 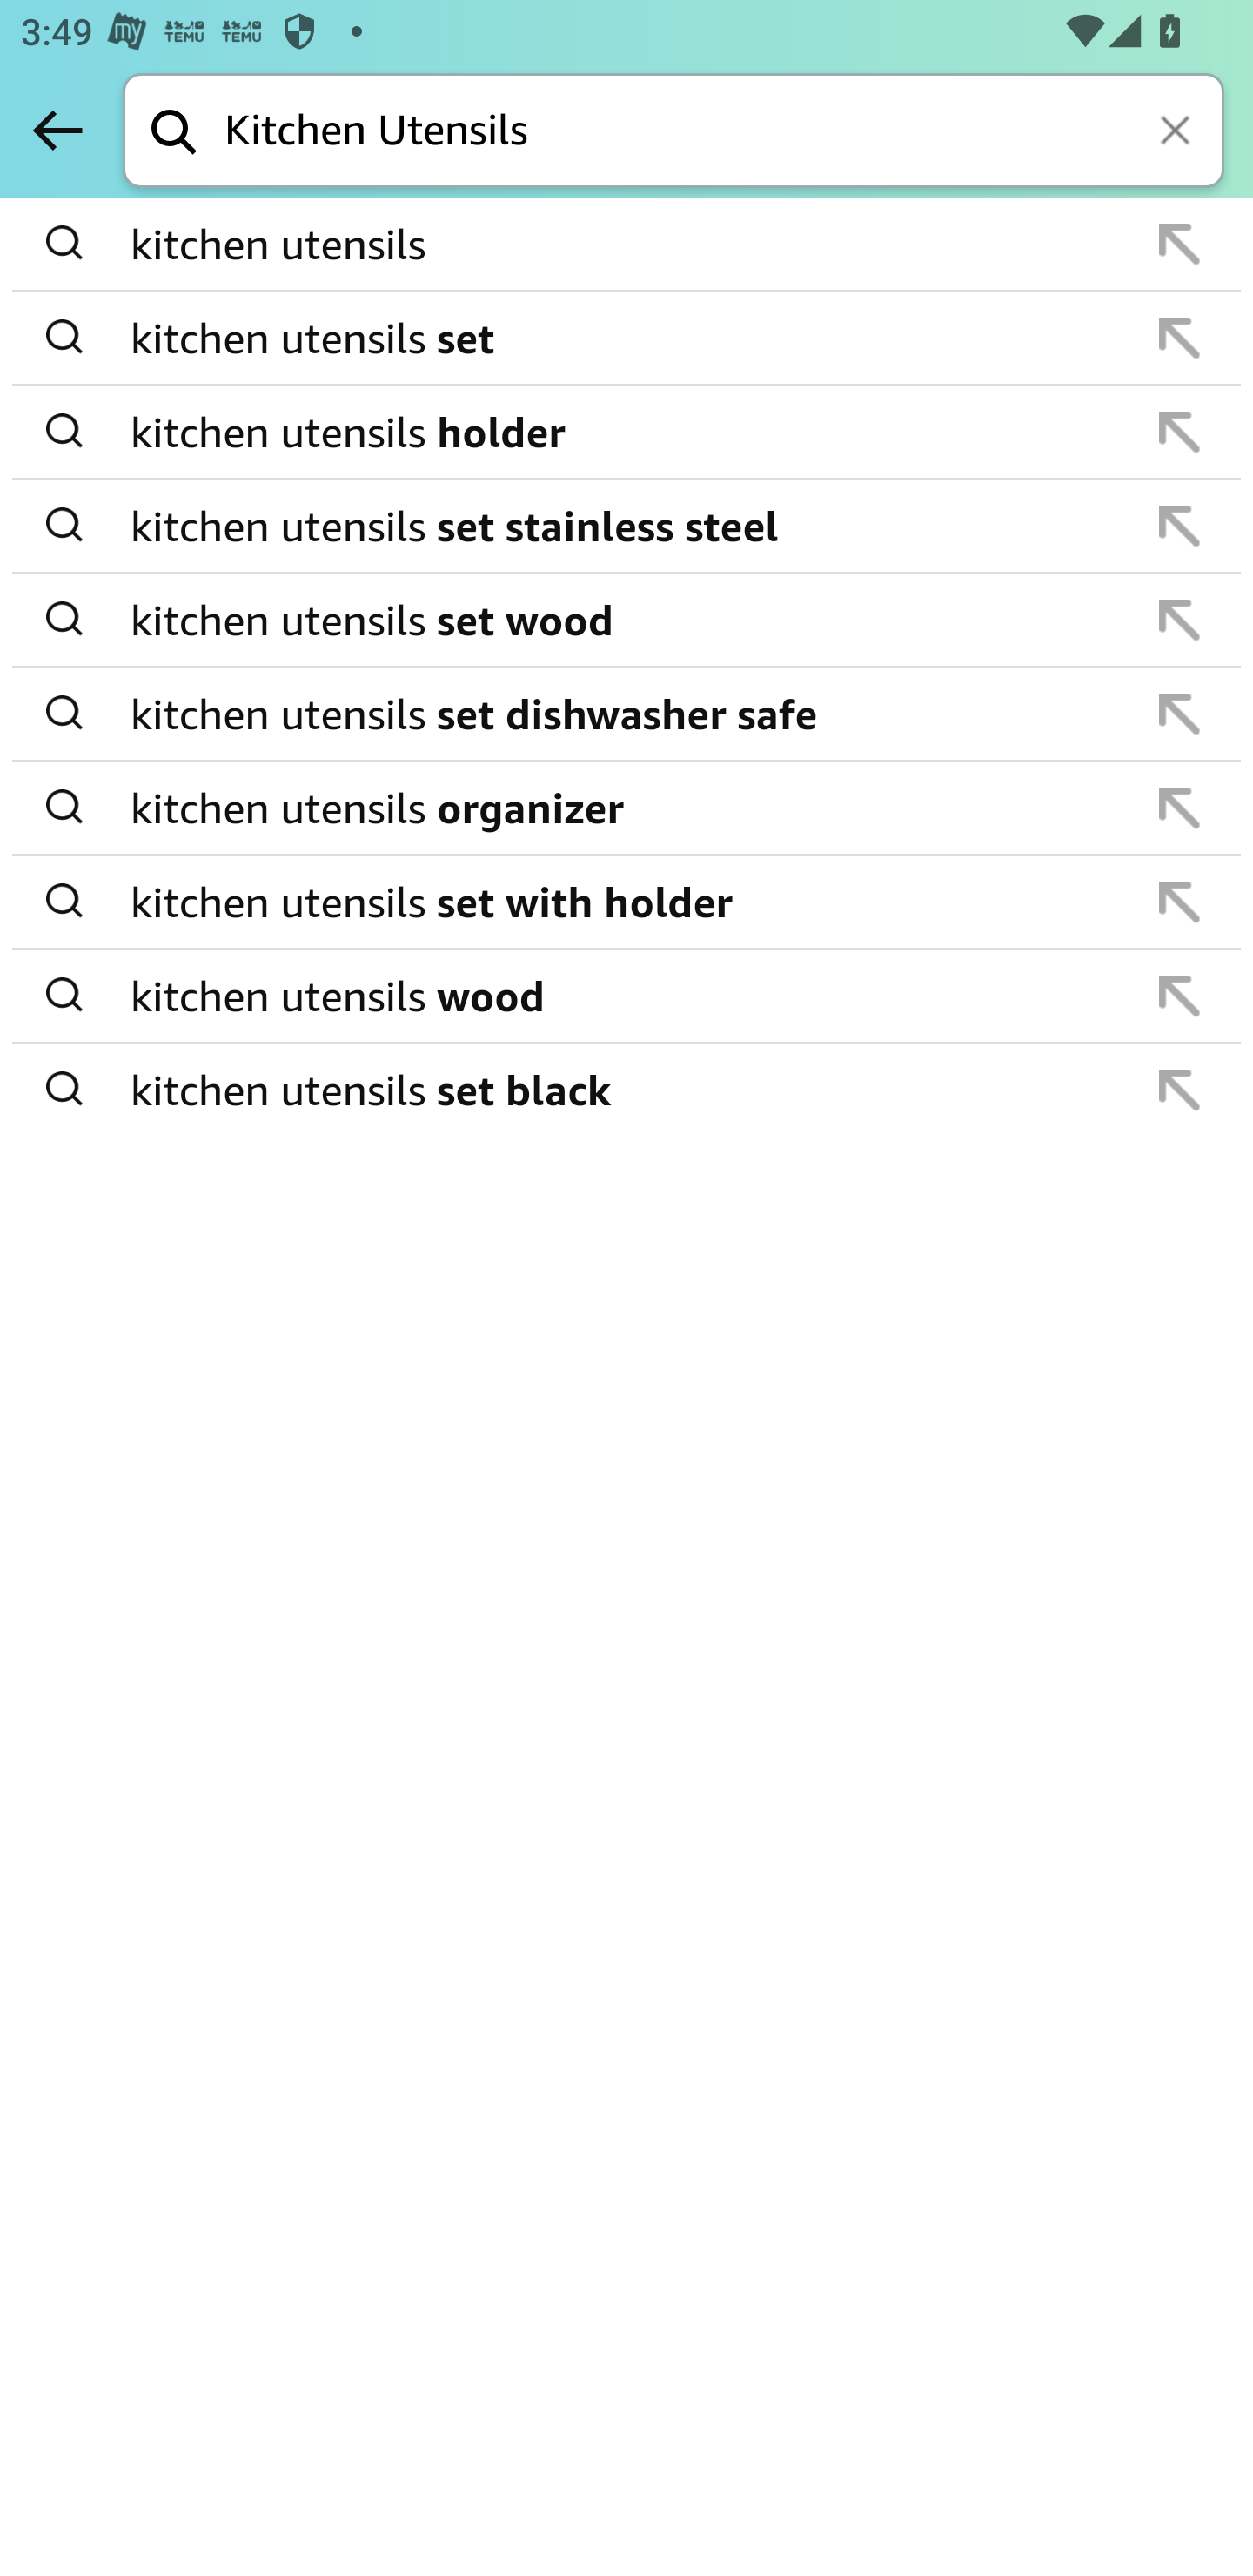 What do you see at coordinates (626, 902) in the screenshot?
I see `append suggestion kitchen utensils set with holder` at bounding box center [626, 902].